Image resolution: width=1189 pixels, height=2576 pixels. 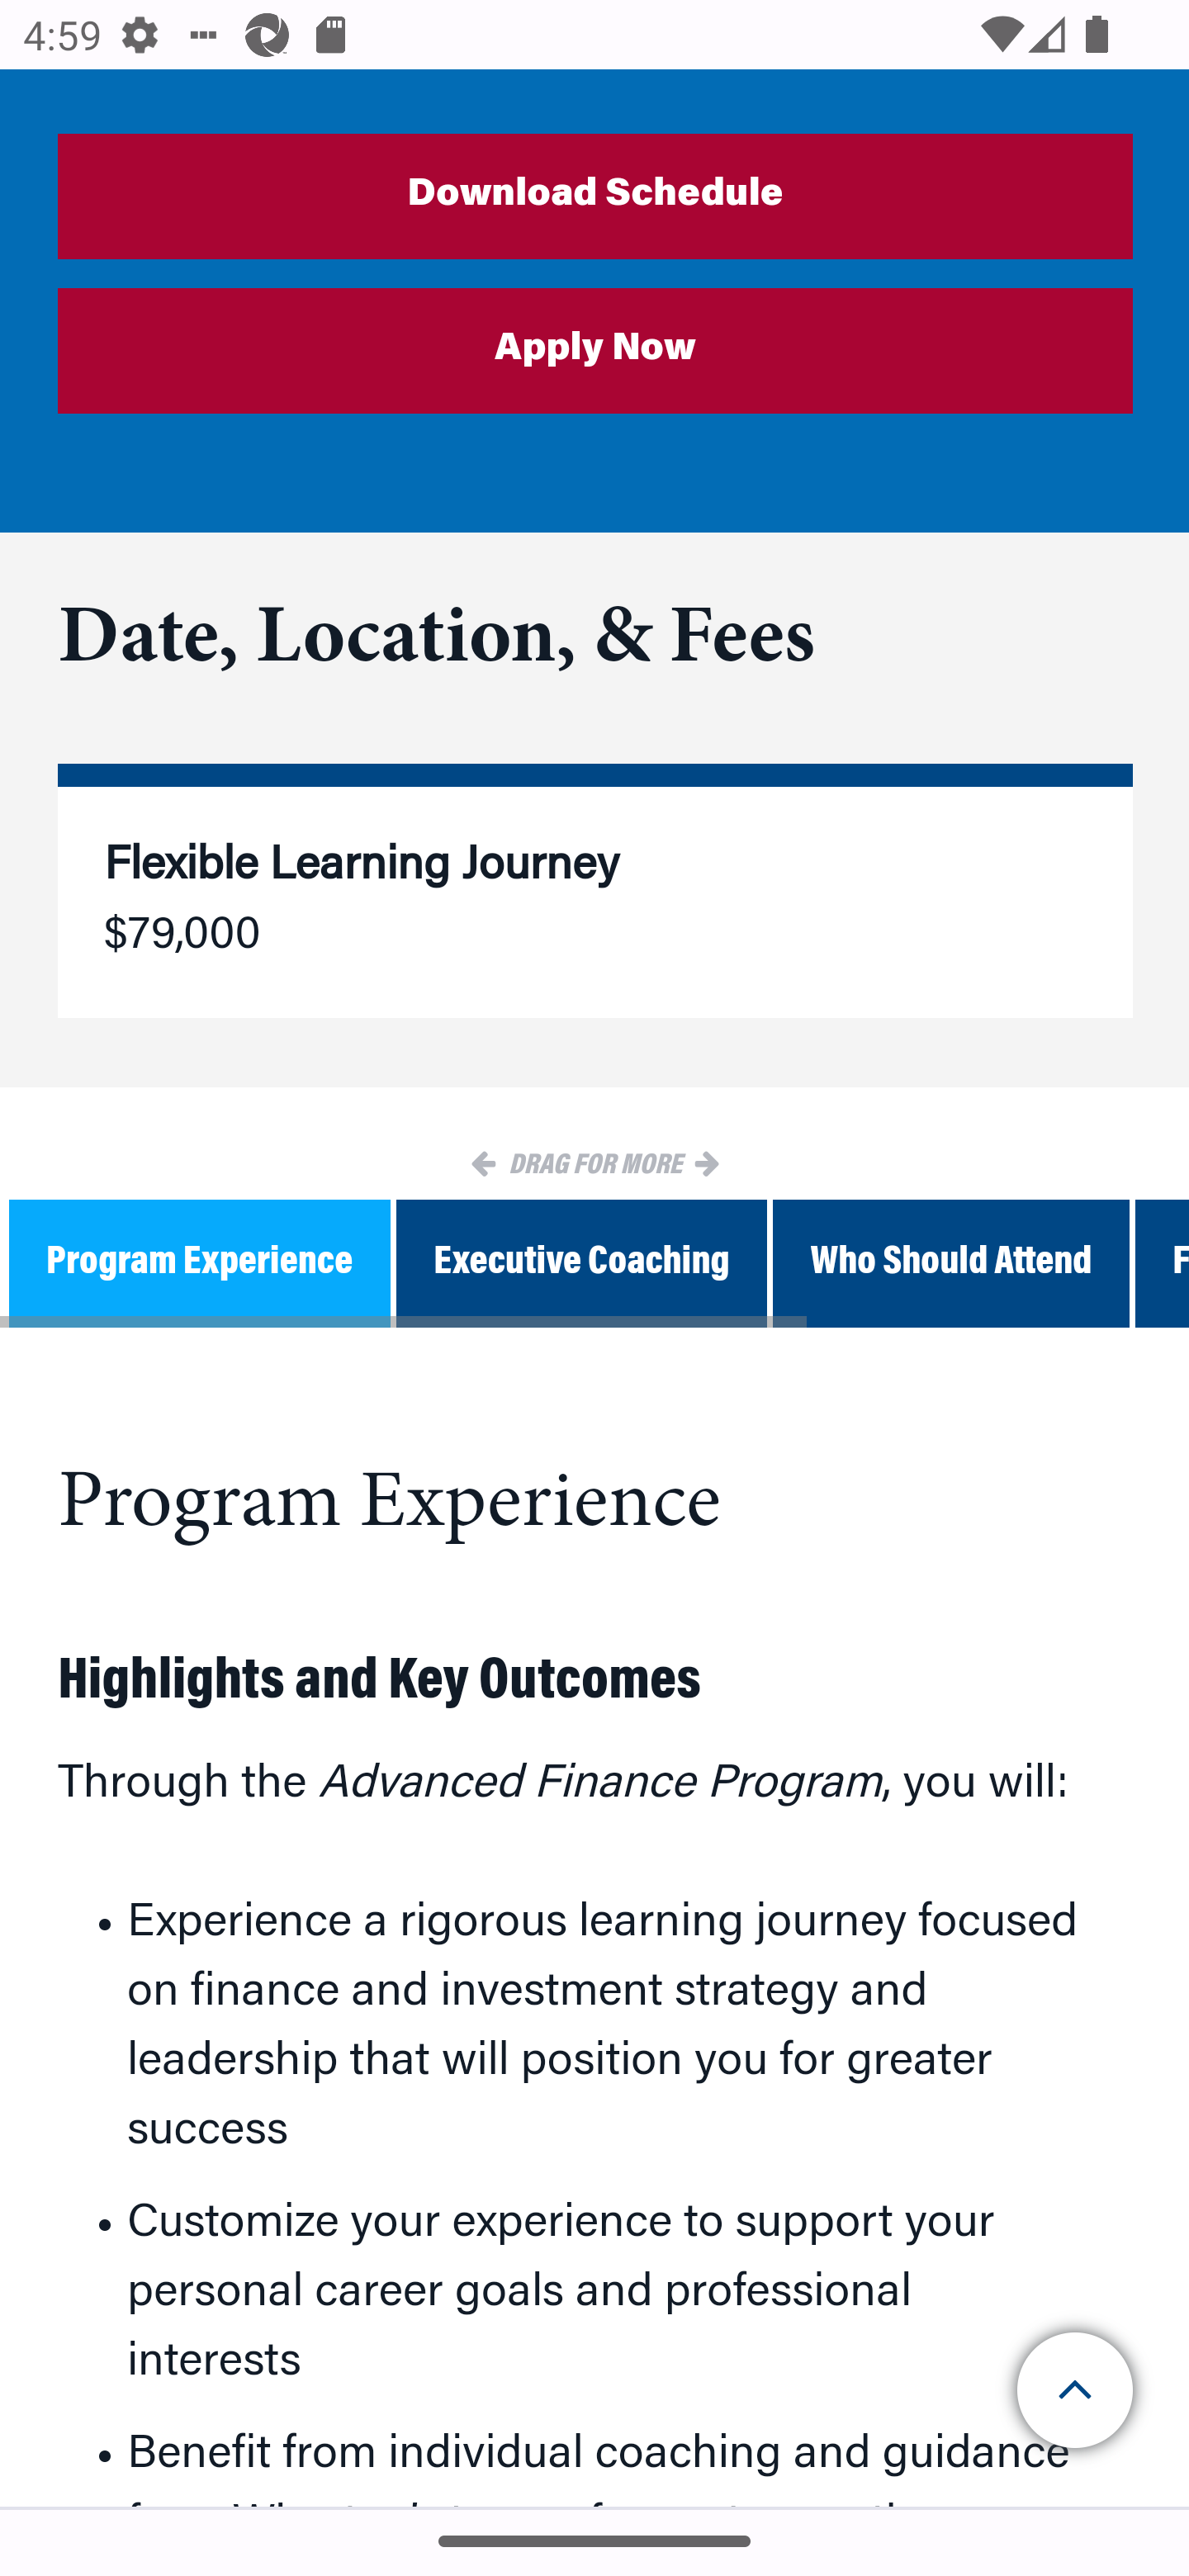 I want to click on Apply Now, so click(x=596, y=353).